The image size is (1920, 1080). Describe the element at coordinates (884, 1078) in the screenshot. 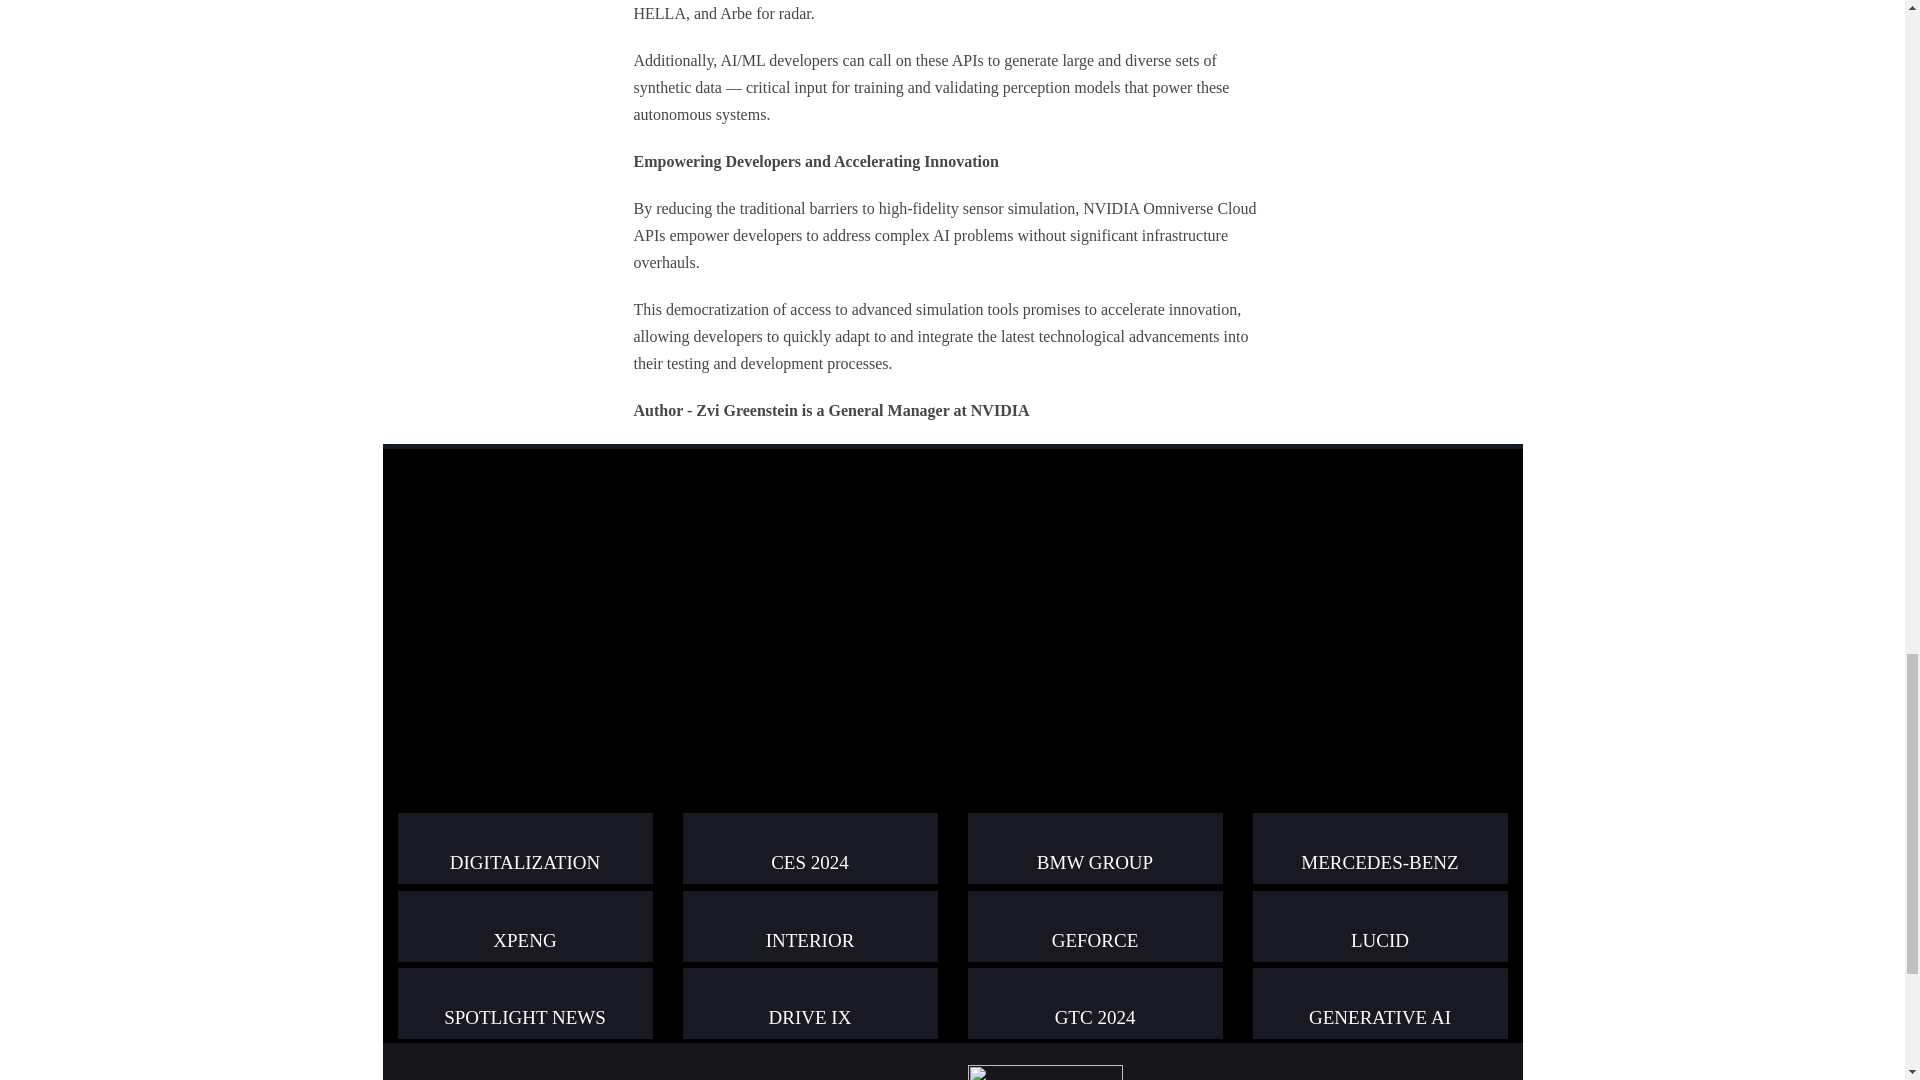

I see `Follow Nvidia on Facebook - opens in a new window` at that location.